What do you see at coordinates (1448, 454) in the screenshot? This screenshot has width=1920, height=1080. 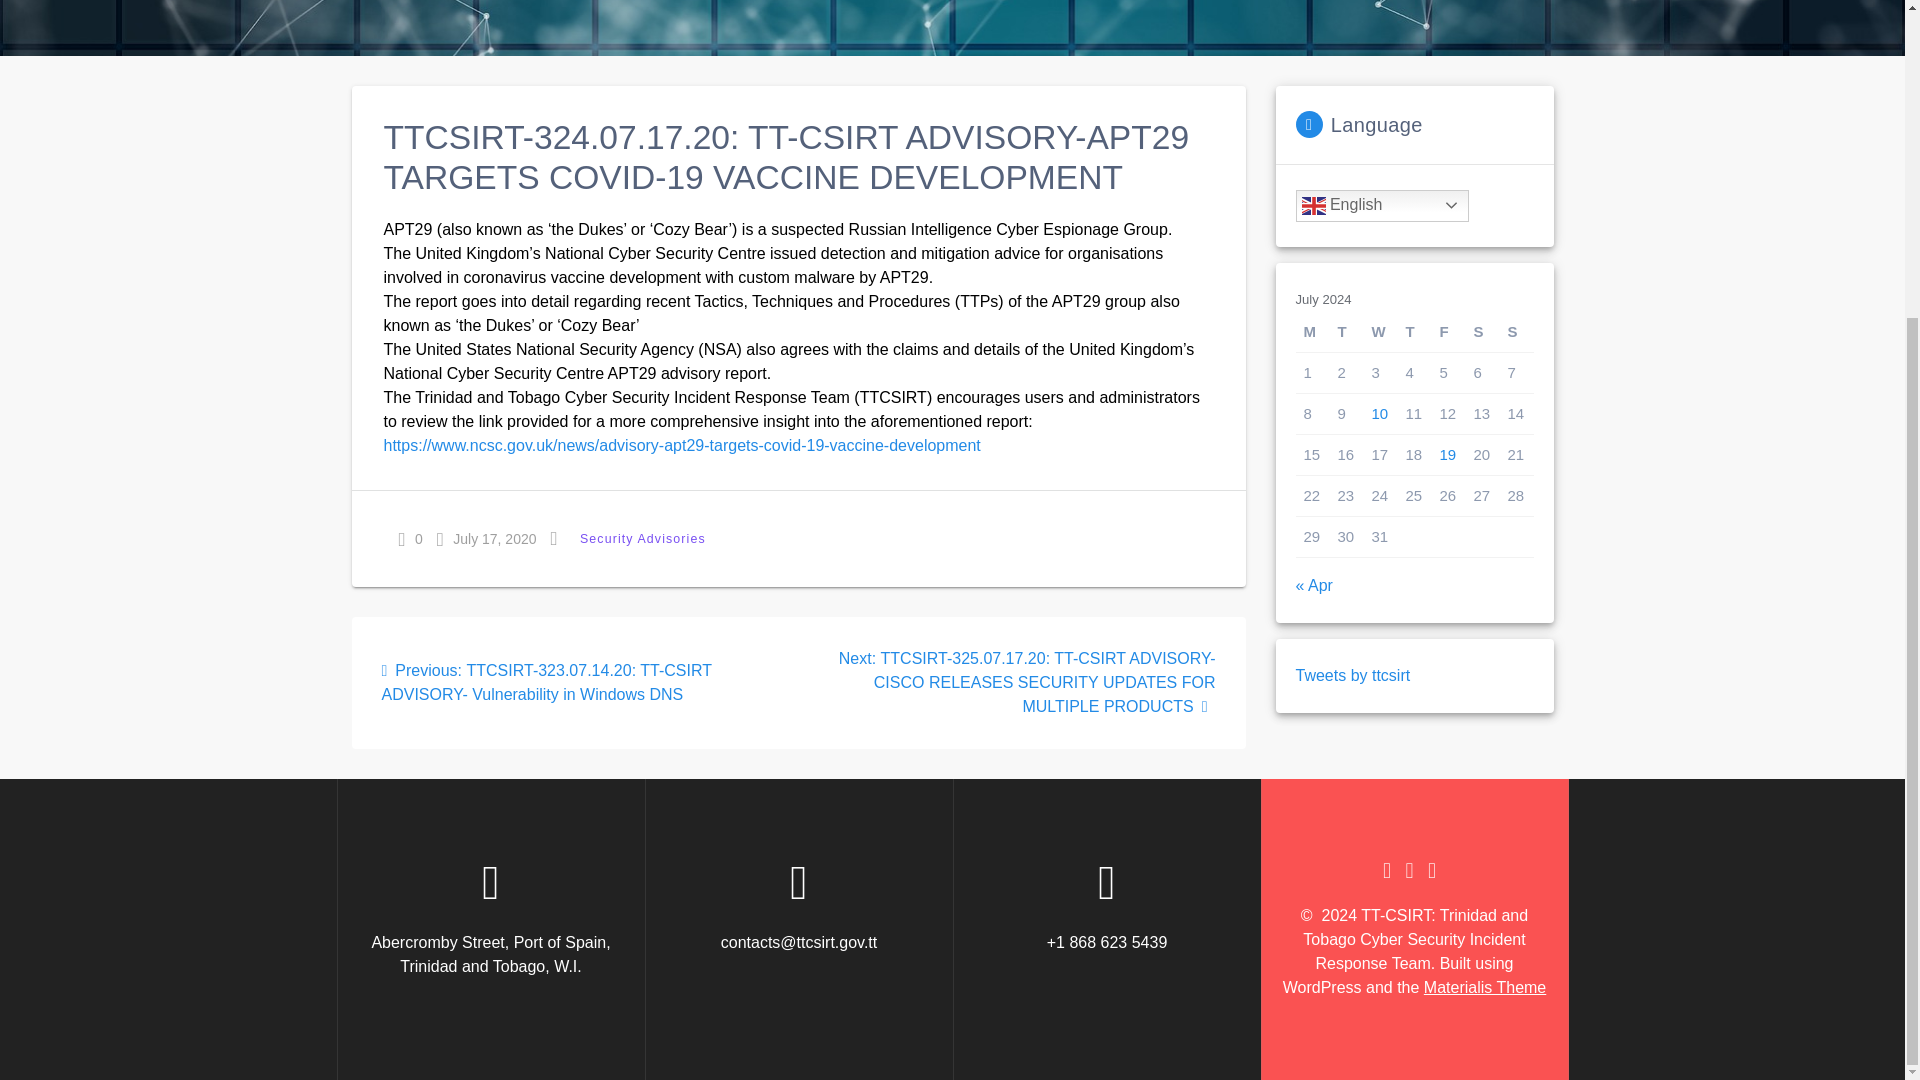 I see `19` at bounding box center [1448, 454].